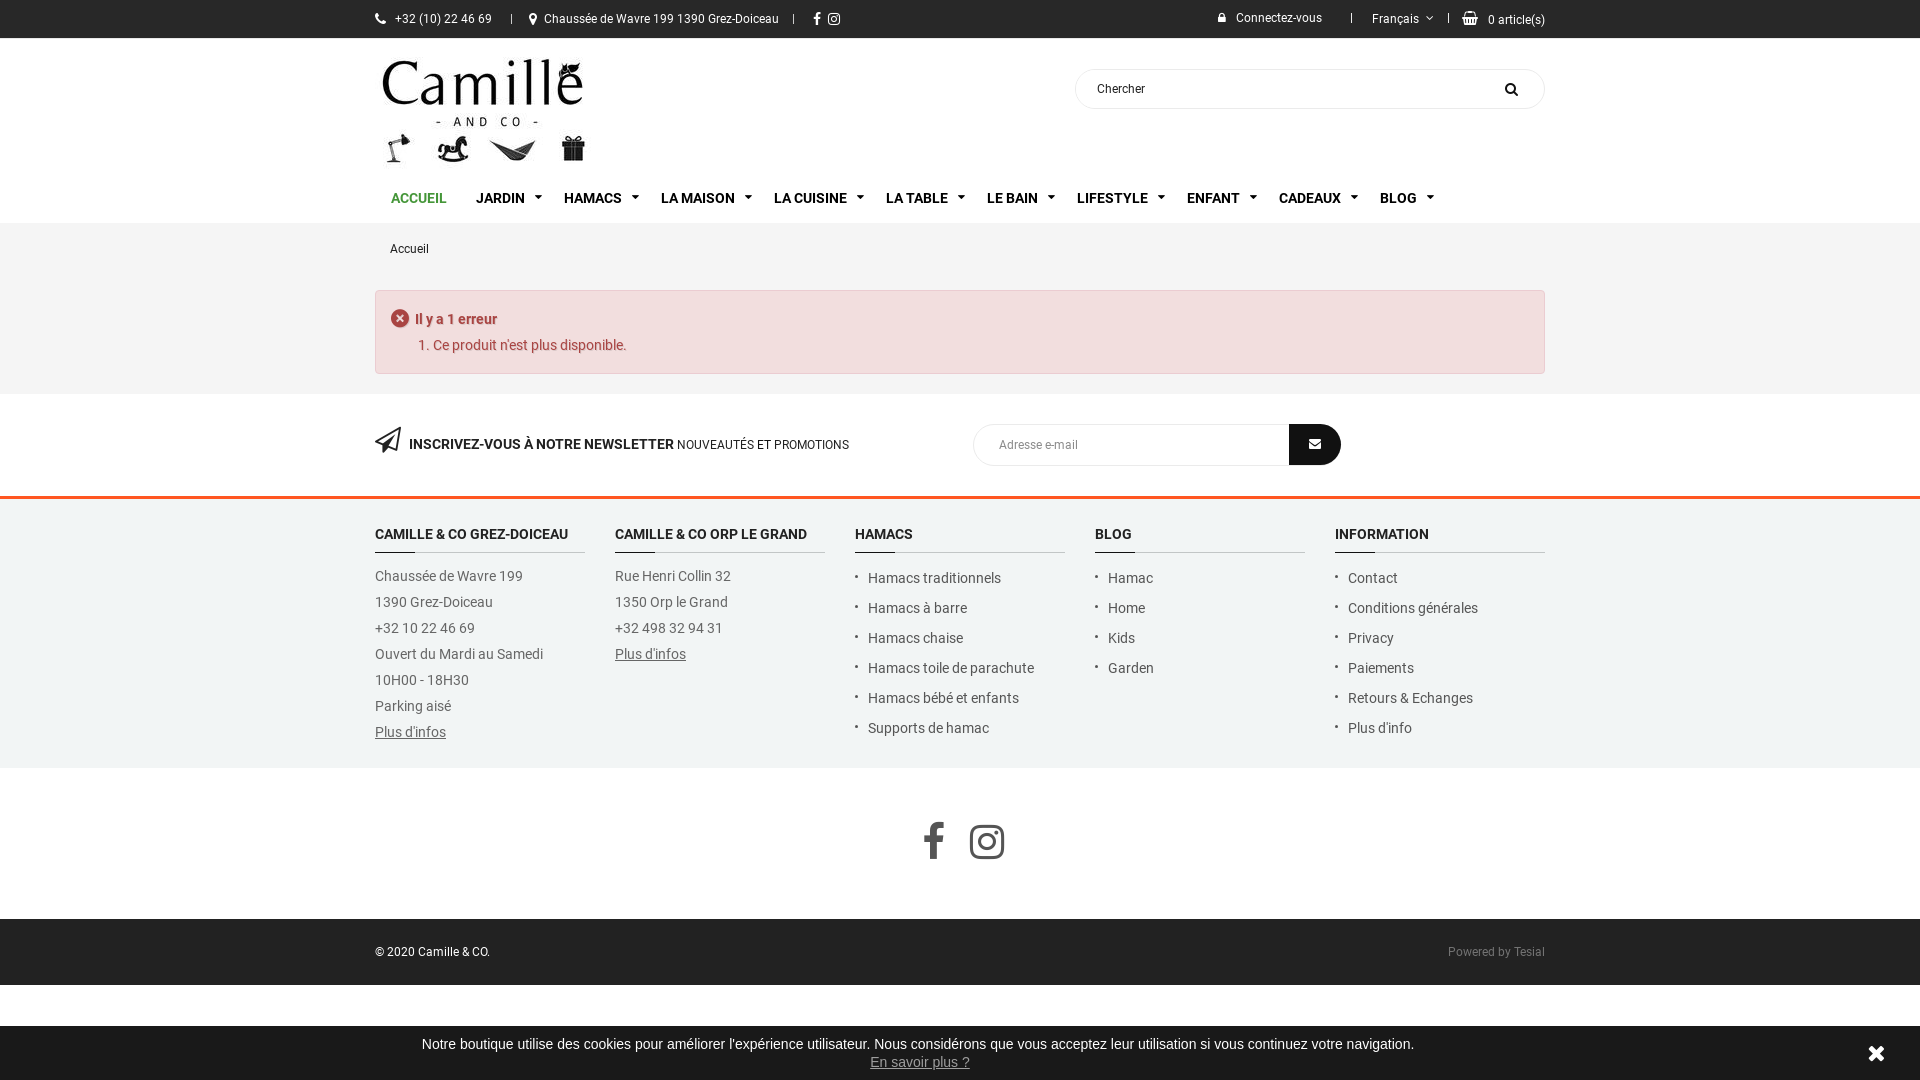 Image resolution: width=1920 pixels, height=1080 pixels. Describe the element at coordinates (920, 1062) in the screenshot. I see `En savoir plus ?` at that location.